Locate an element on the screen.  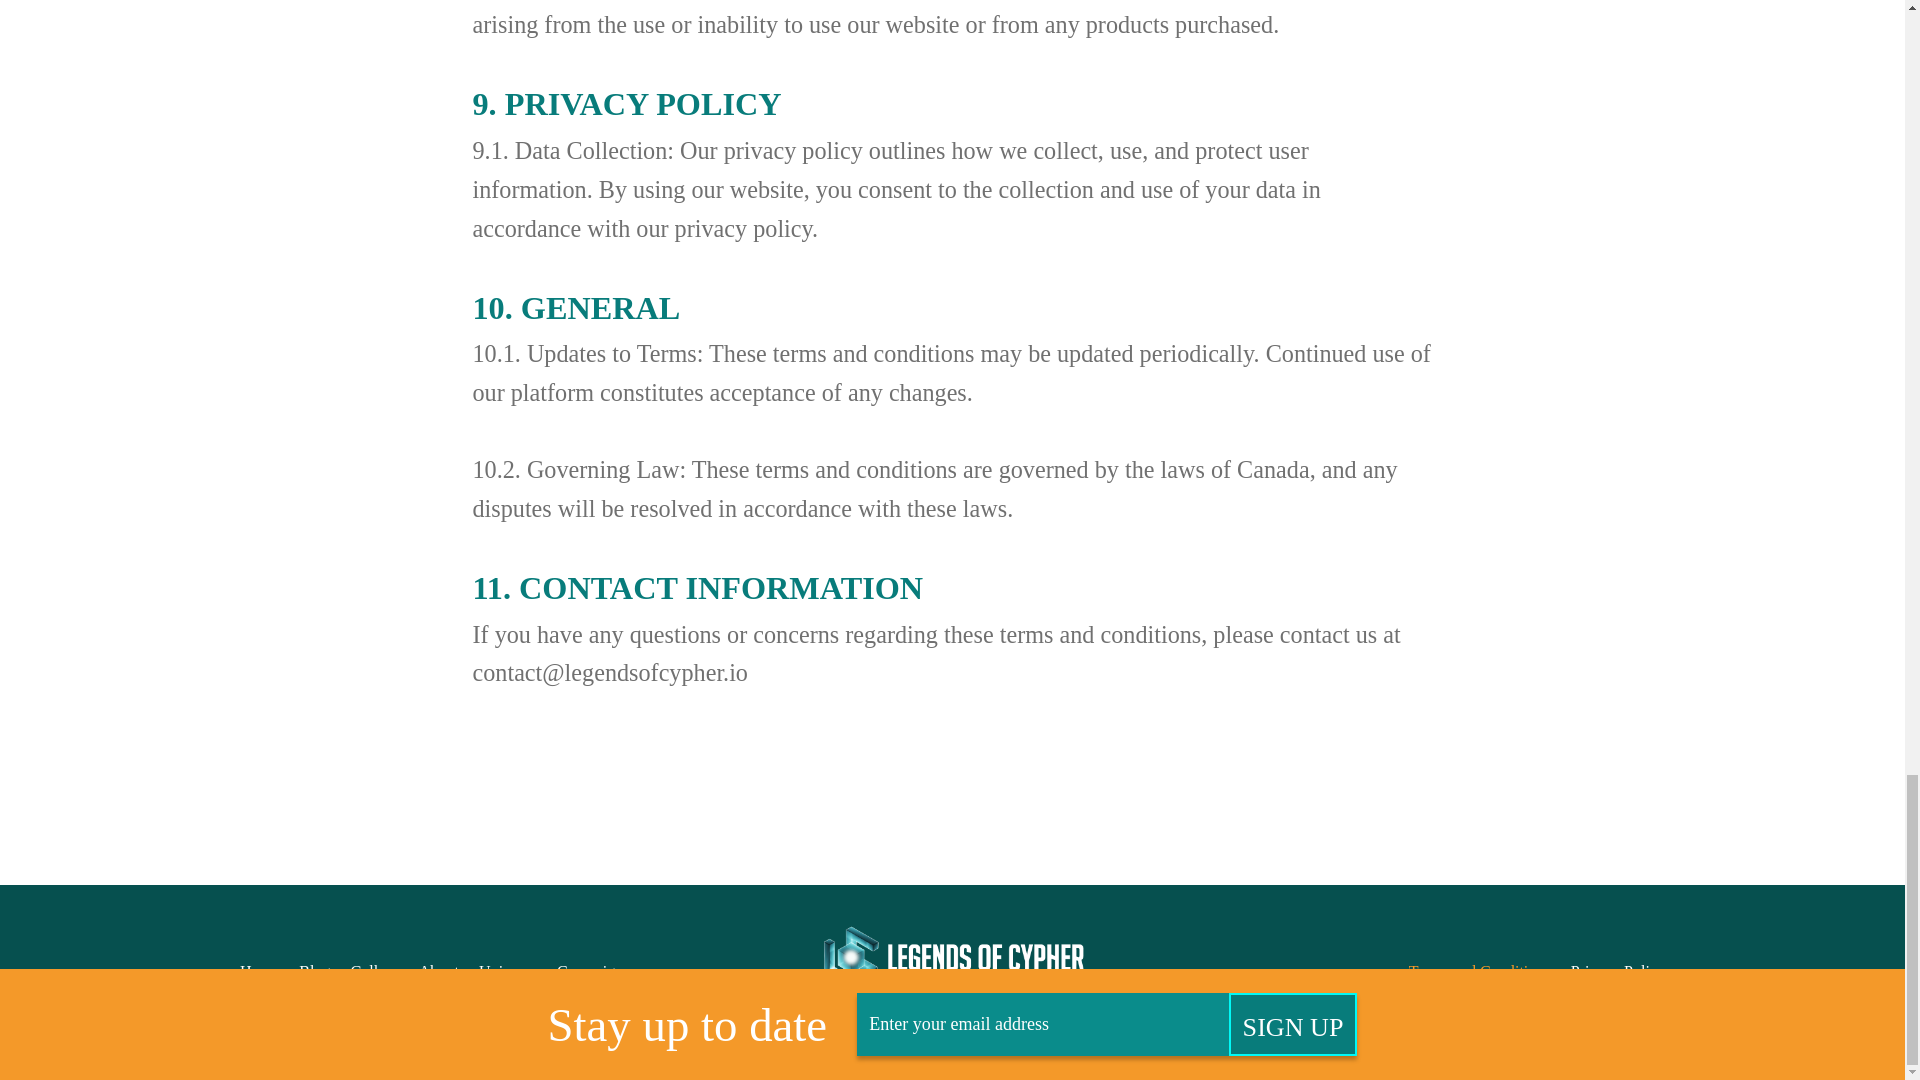
Universe is located at coordinates (508, 971).